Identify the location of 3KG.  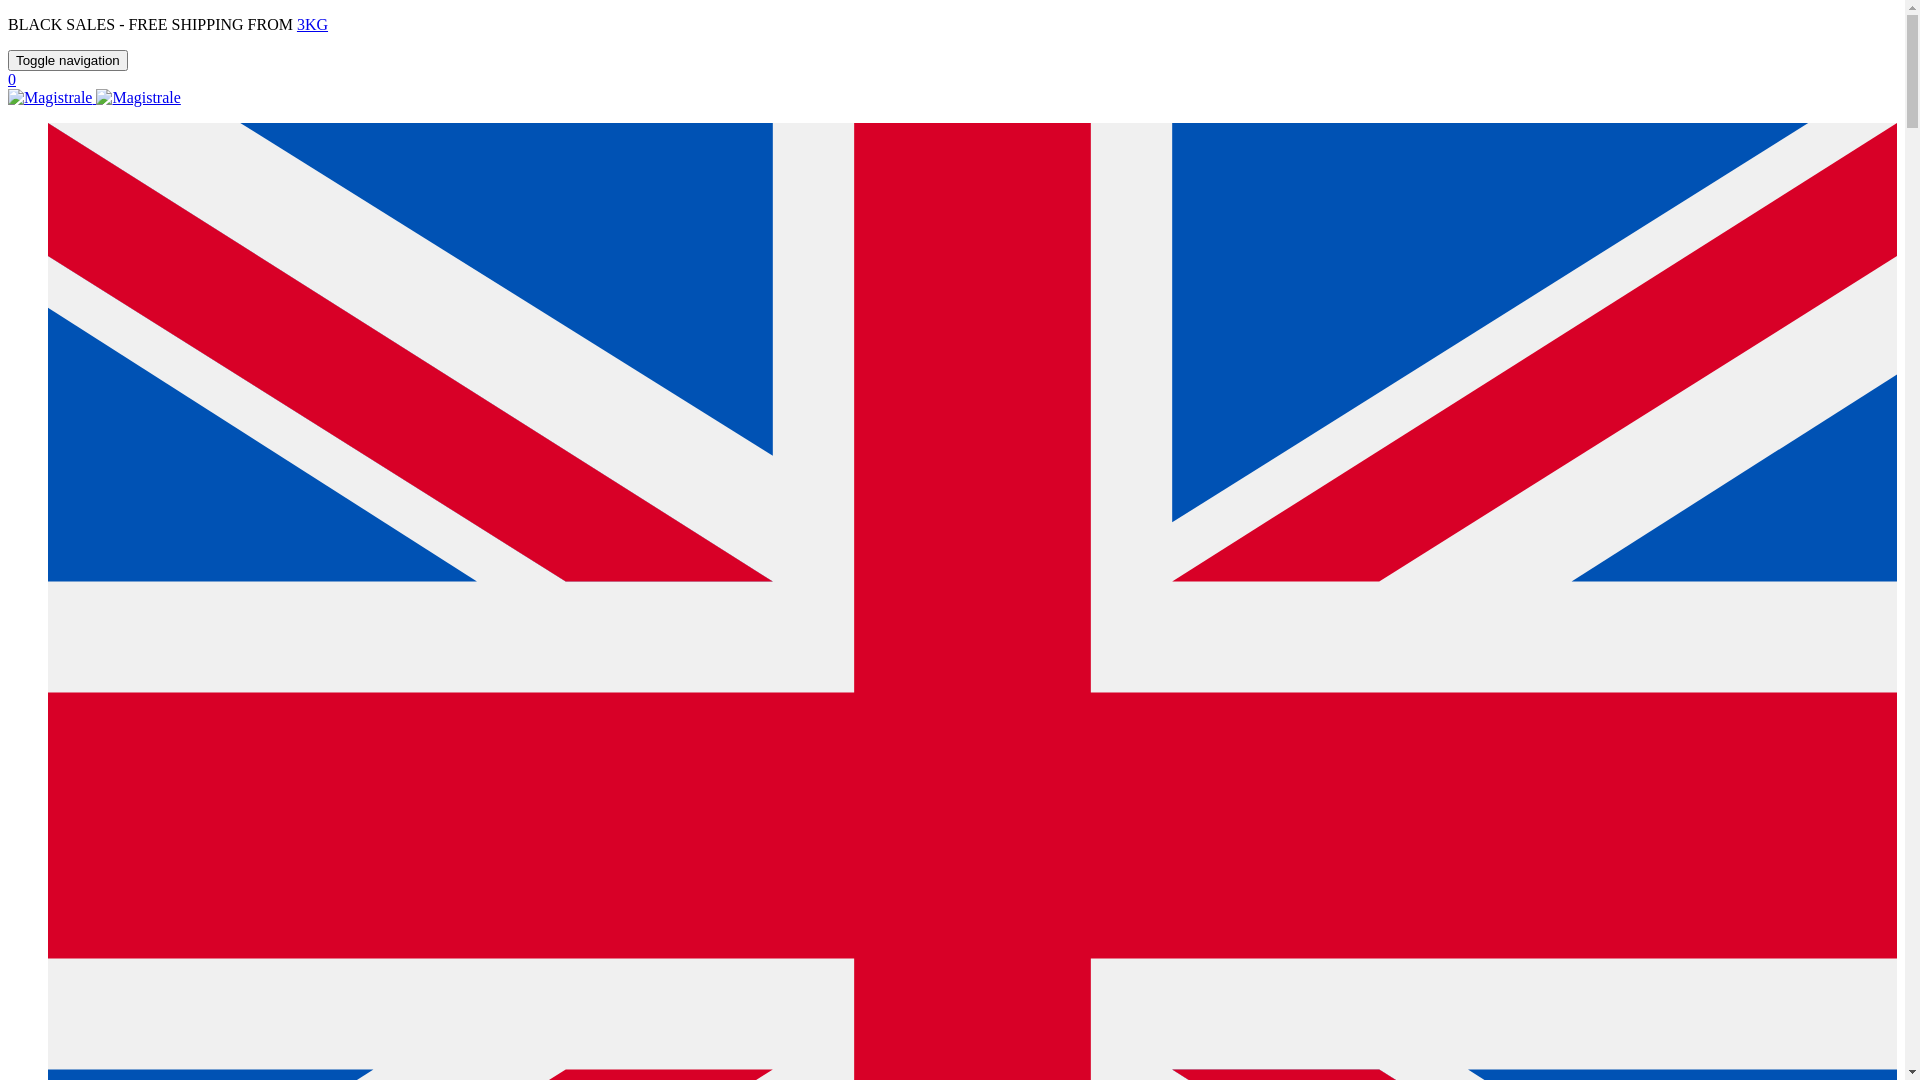
(312, 24).